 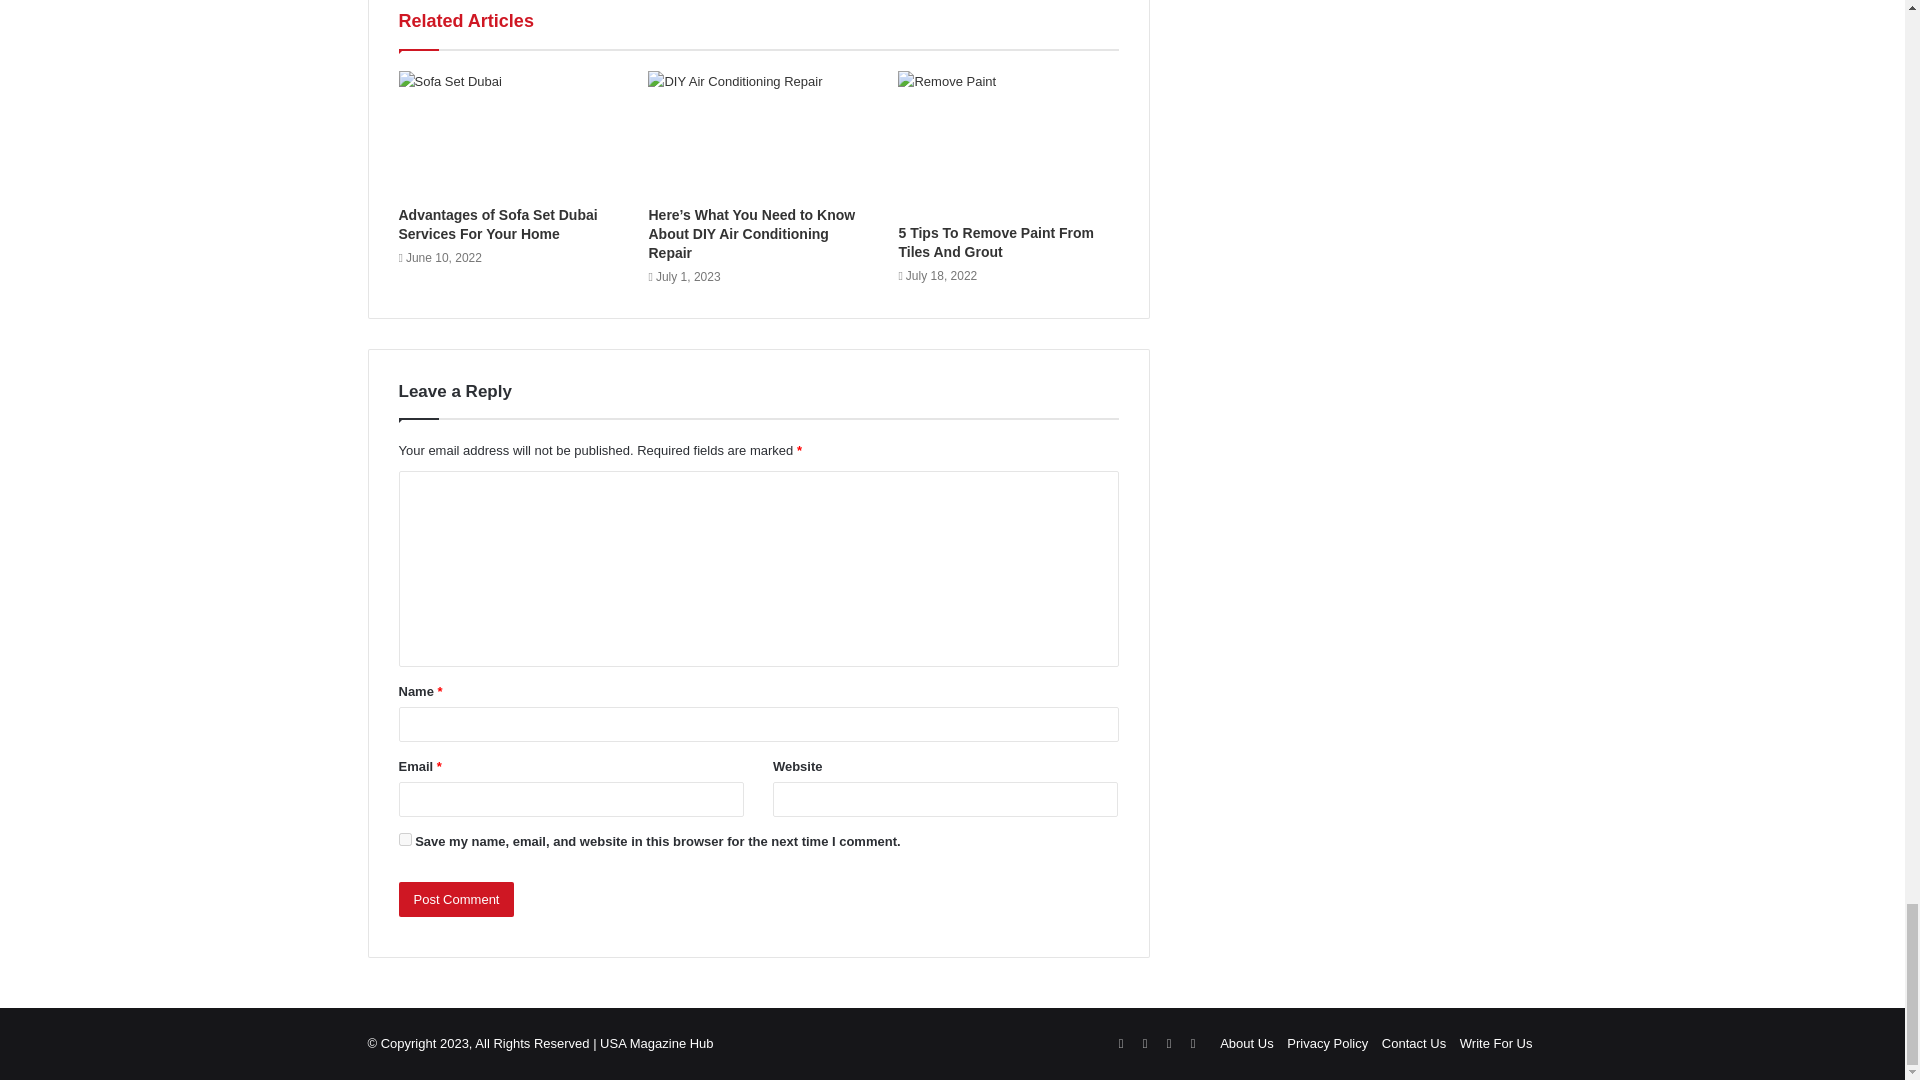 I want to click on Post Comment, so click(x=456, y=899).